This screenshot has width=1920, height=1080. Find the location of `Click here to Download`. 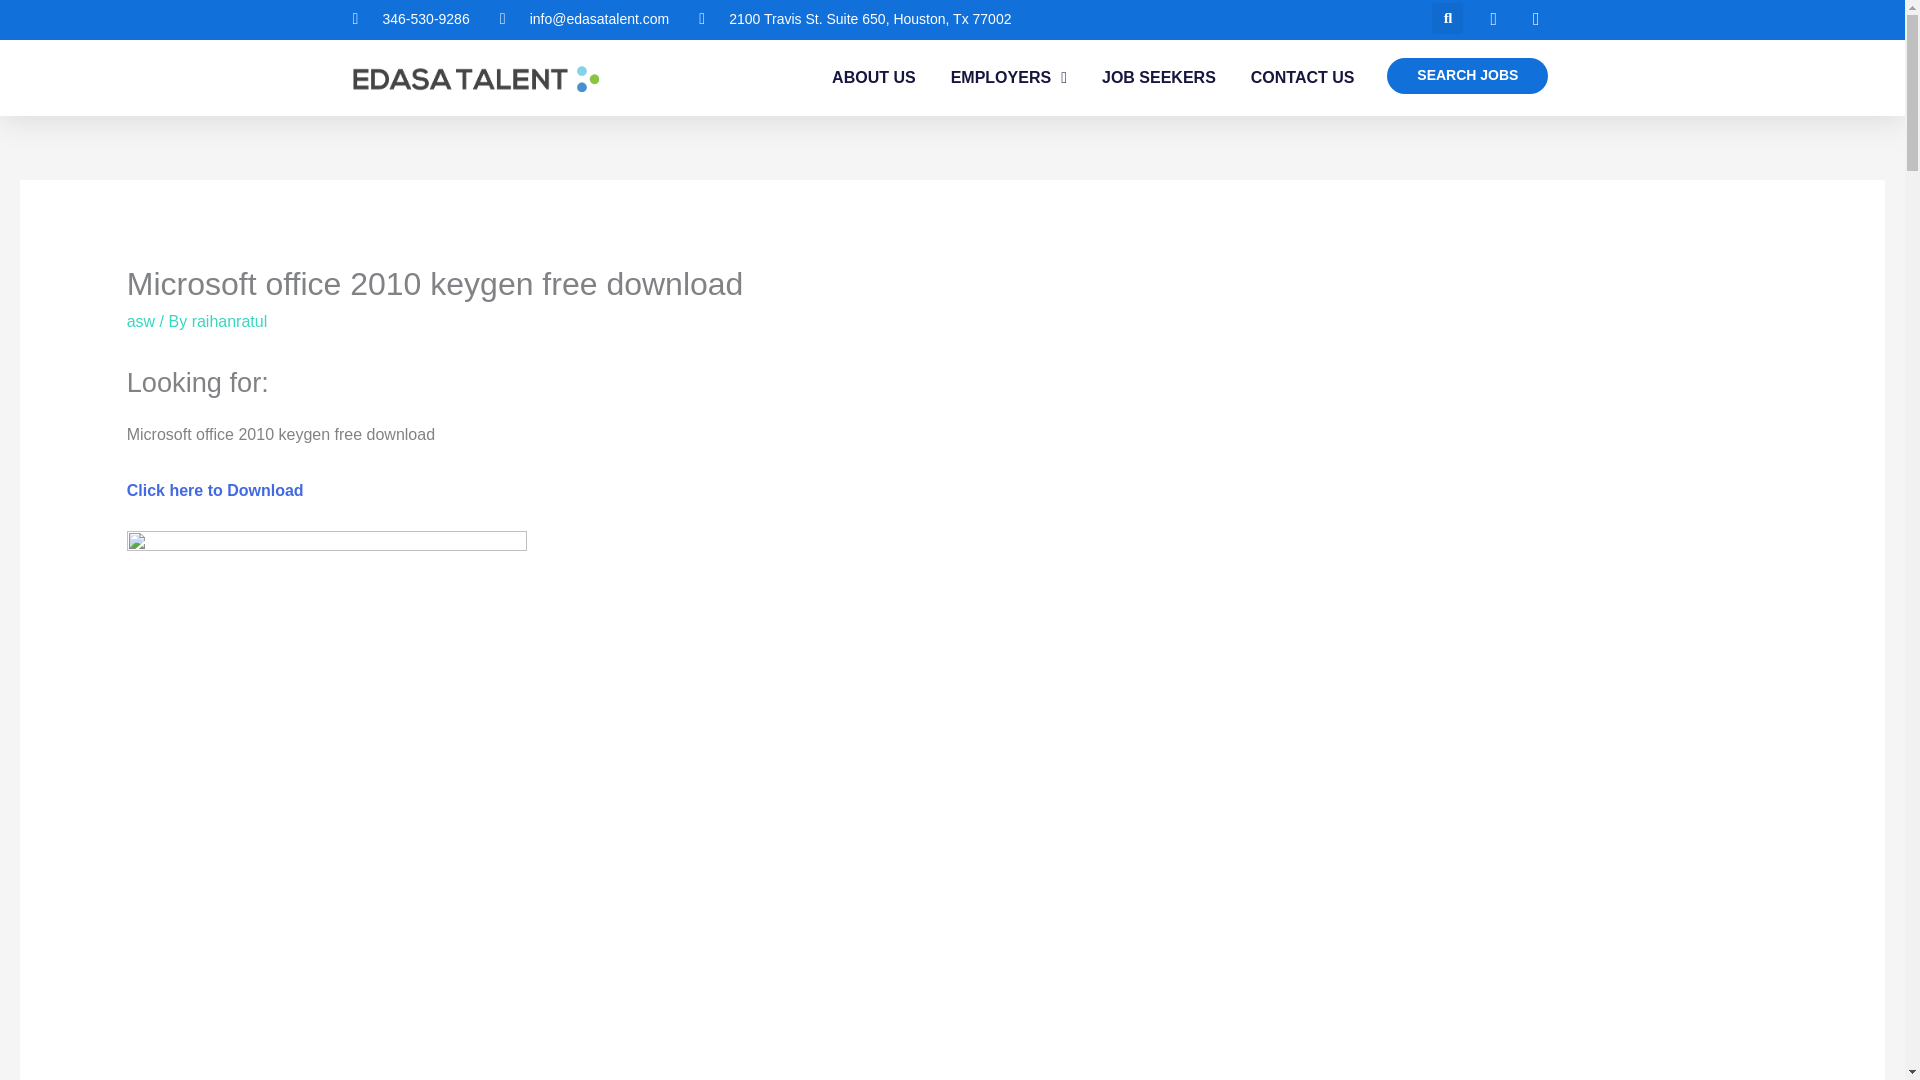

Click here to Download is located at coordinates (214, 490).